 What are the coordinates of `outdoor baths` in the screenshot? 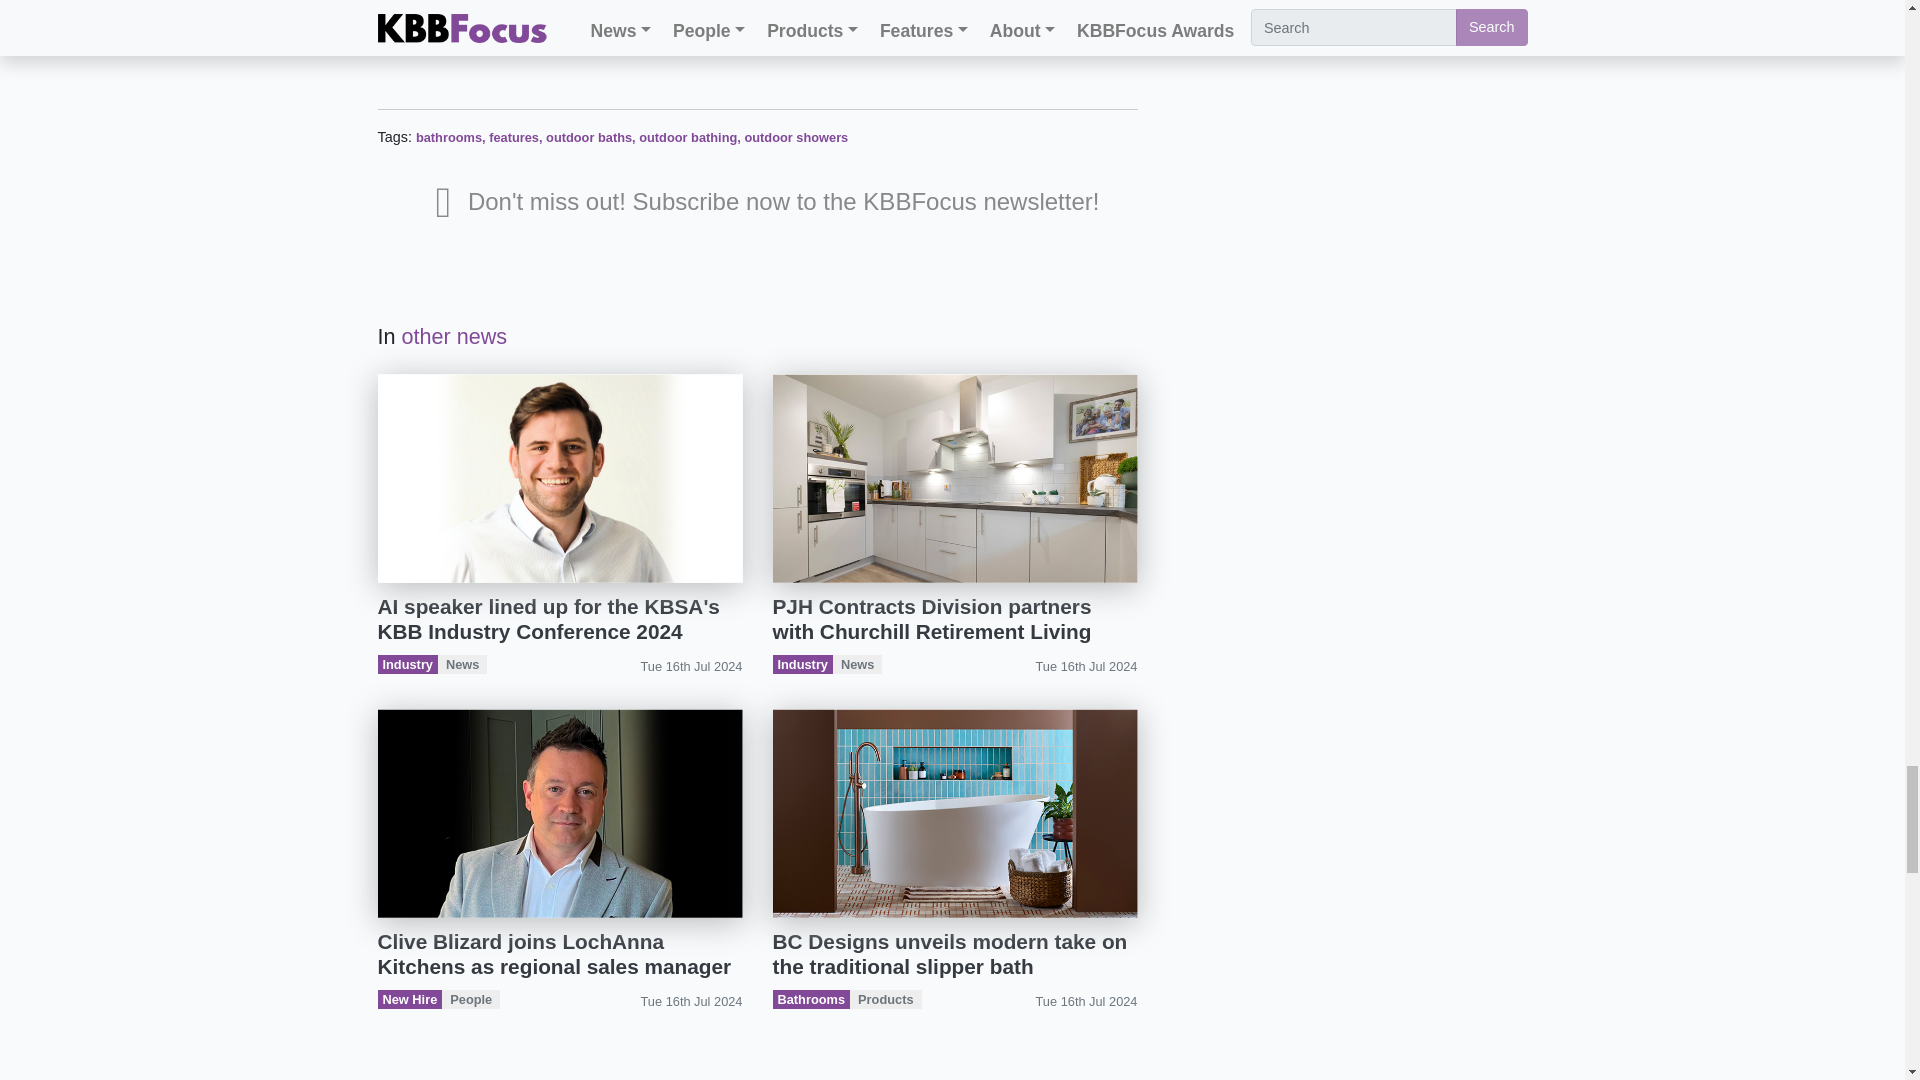 It's located at (588, 136).